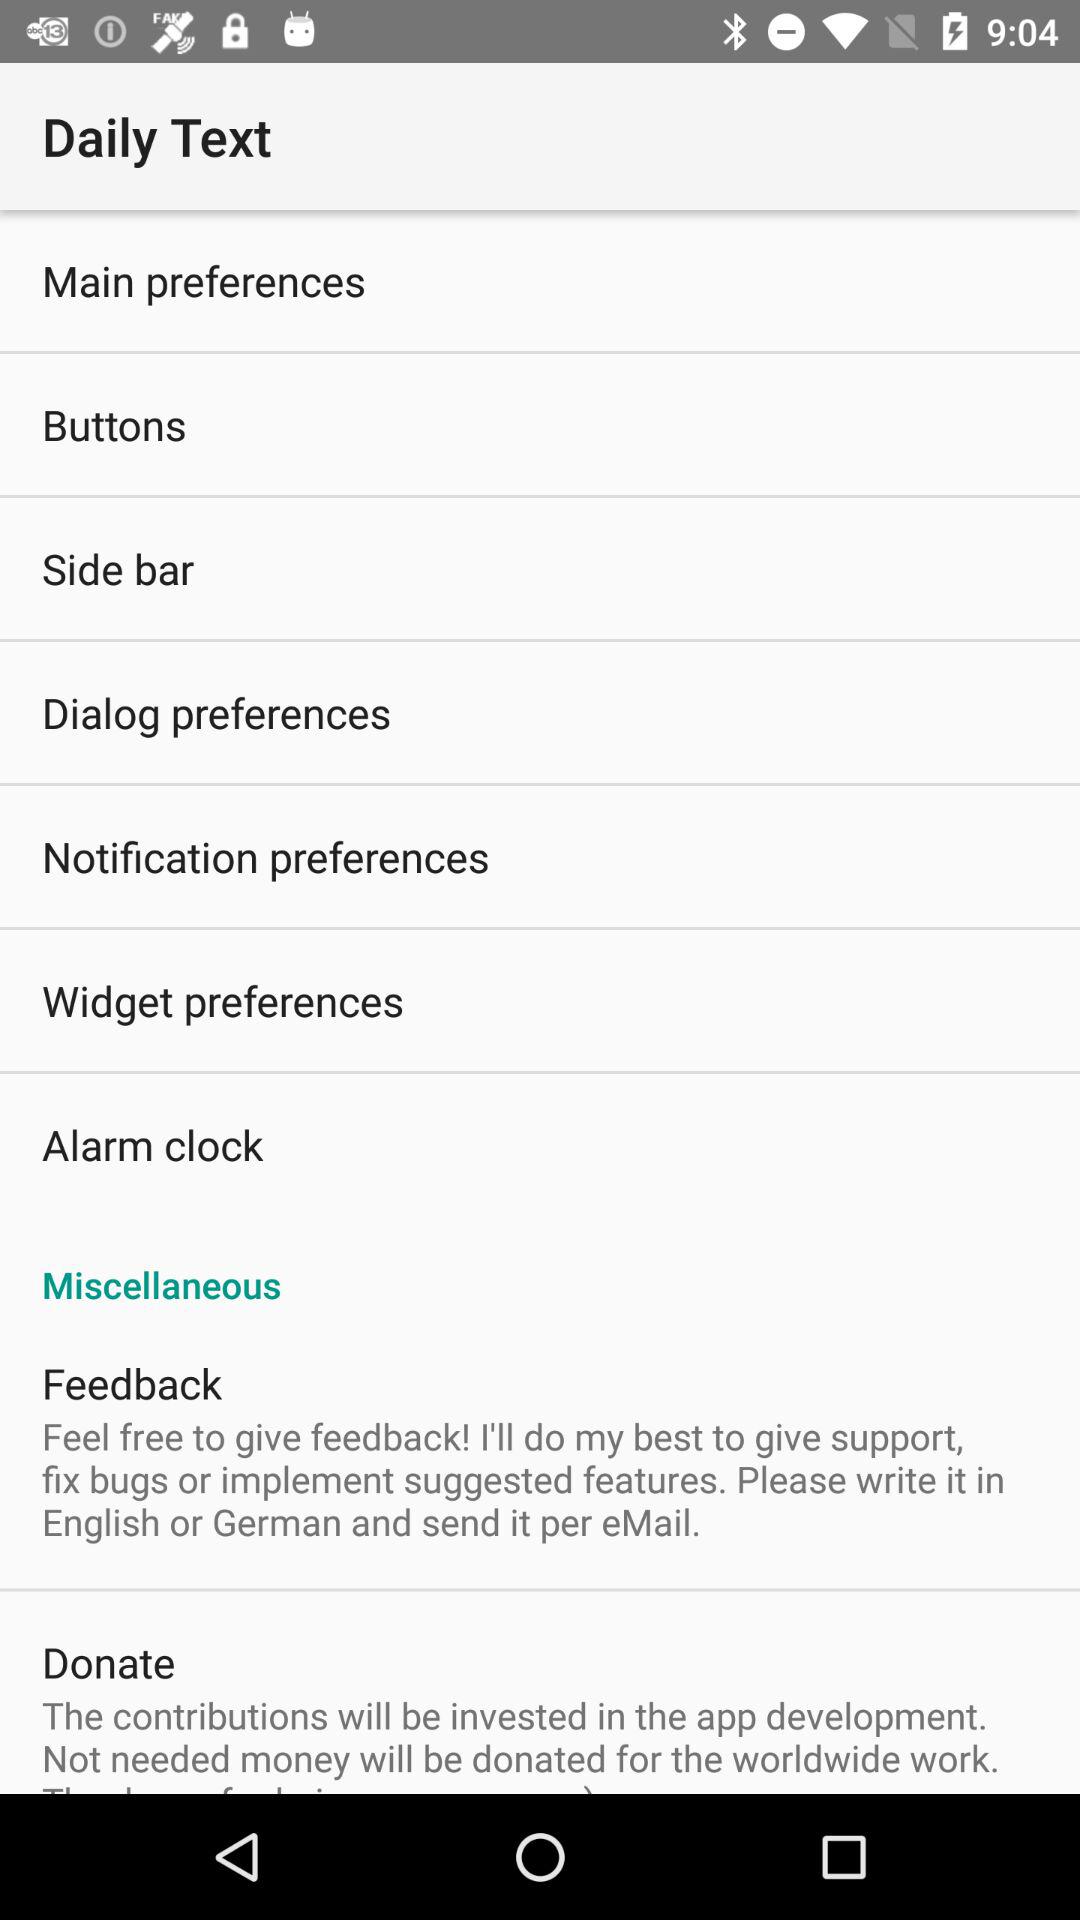  Describe the element at coordinates (108, 1662) in the screenshot. I see `turn on the icon below the feel free to app` at that location.